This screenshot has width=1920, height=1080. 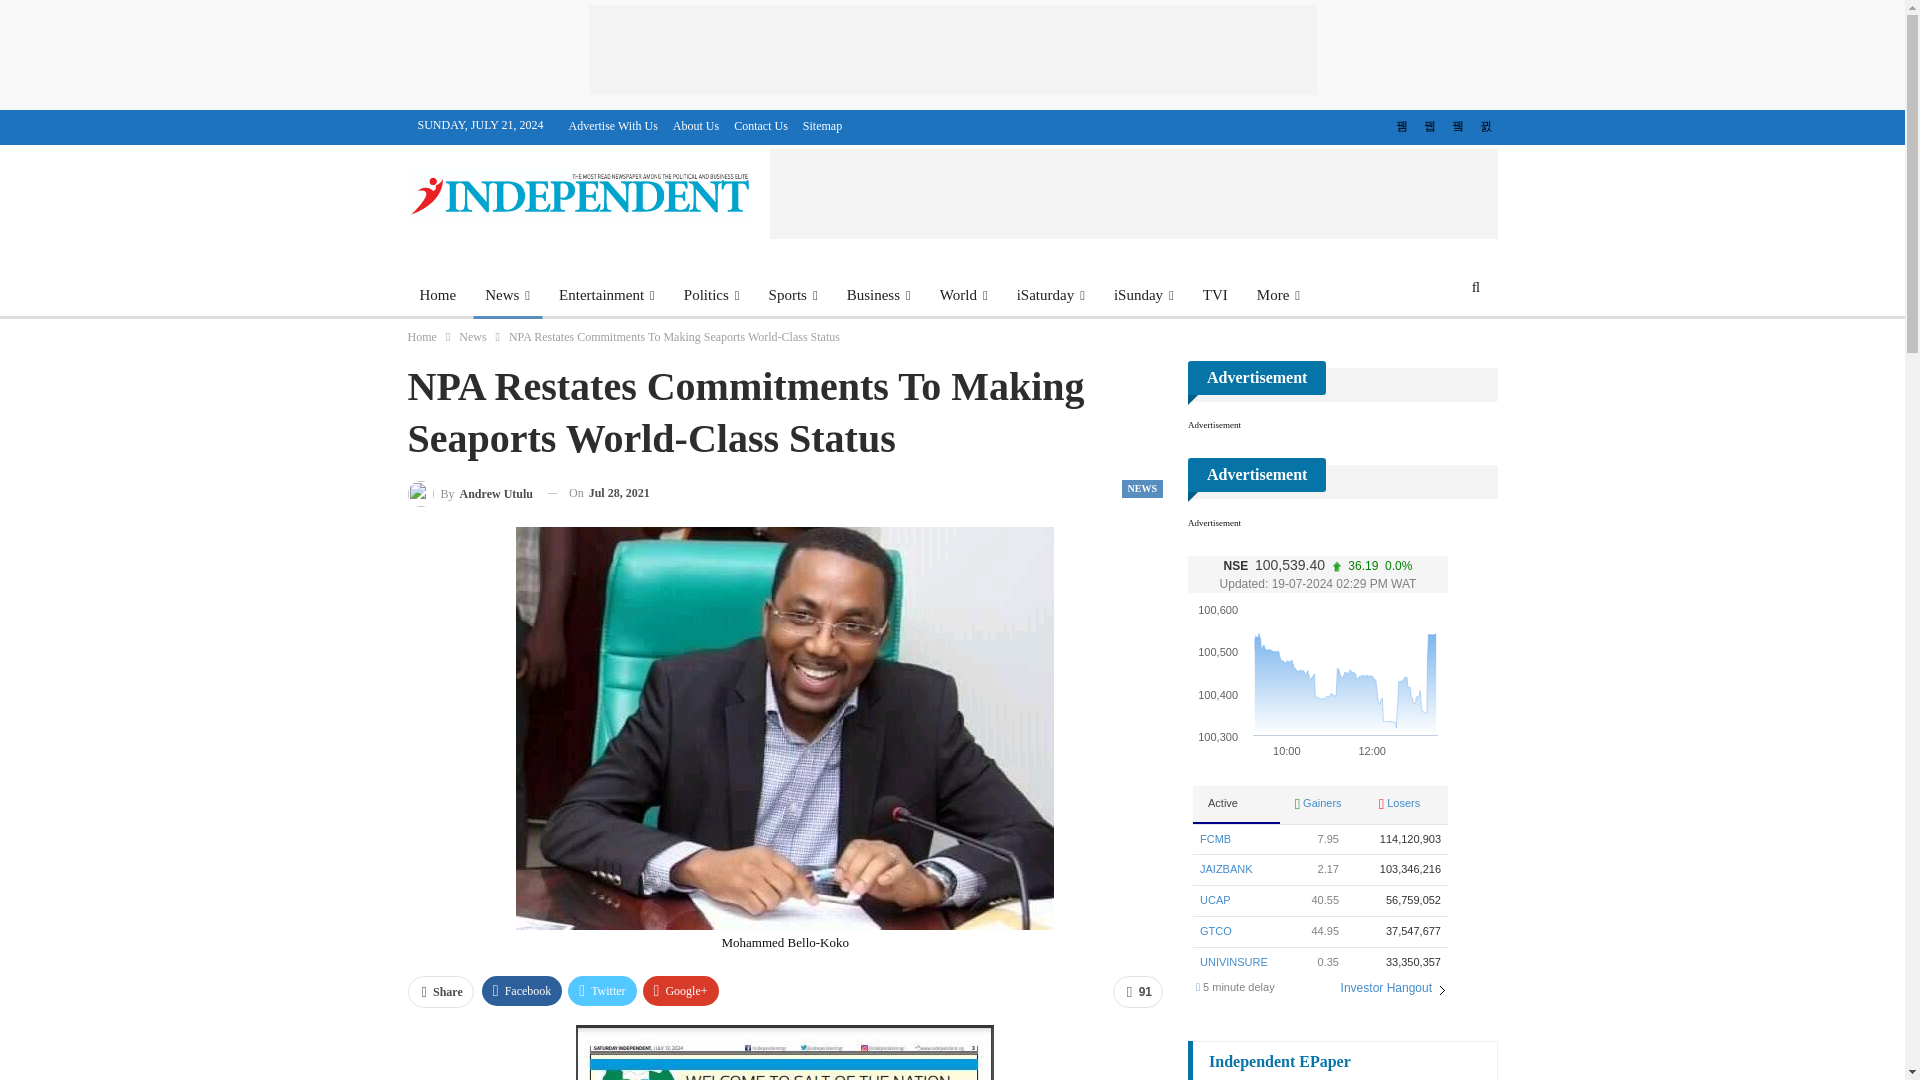 I want to click on Advertise With Us, so click(x=613, y=125).